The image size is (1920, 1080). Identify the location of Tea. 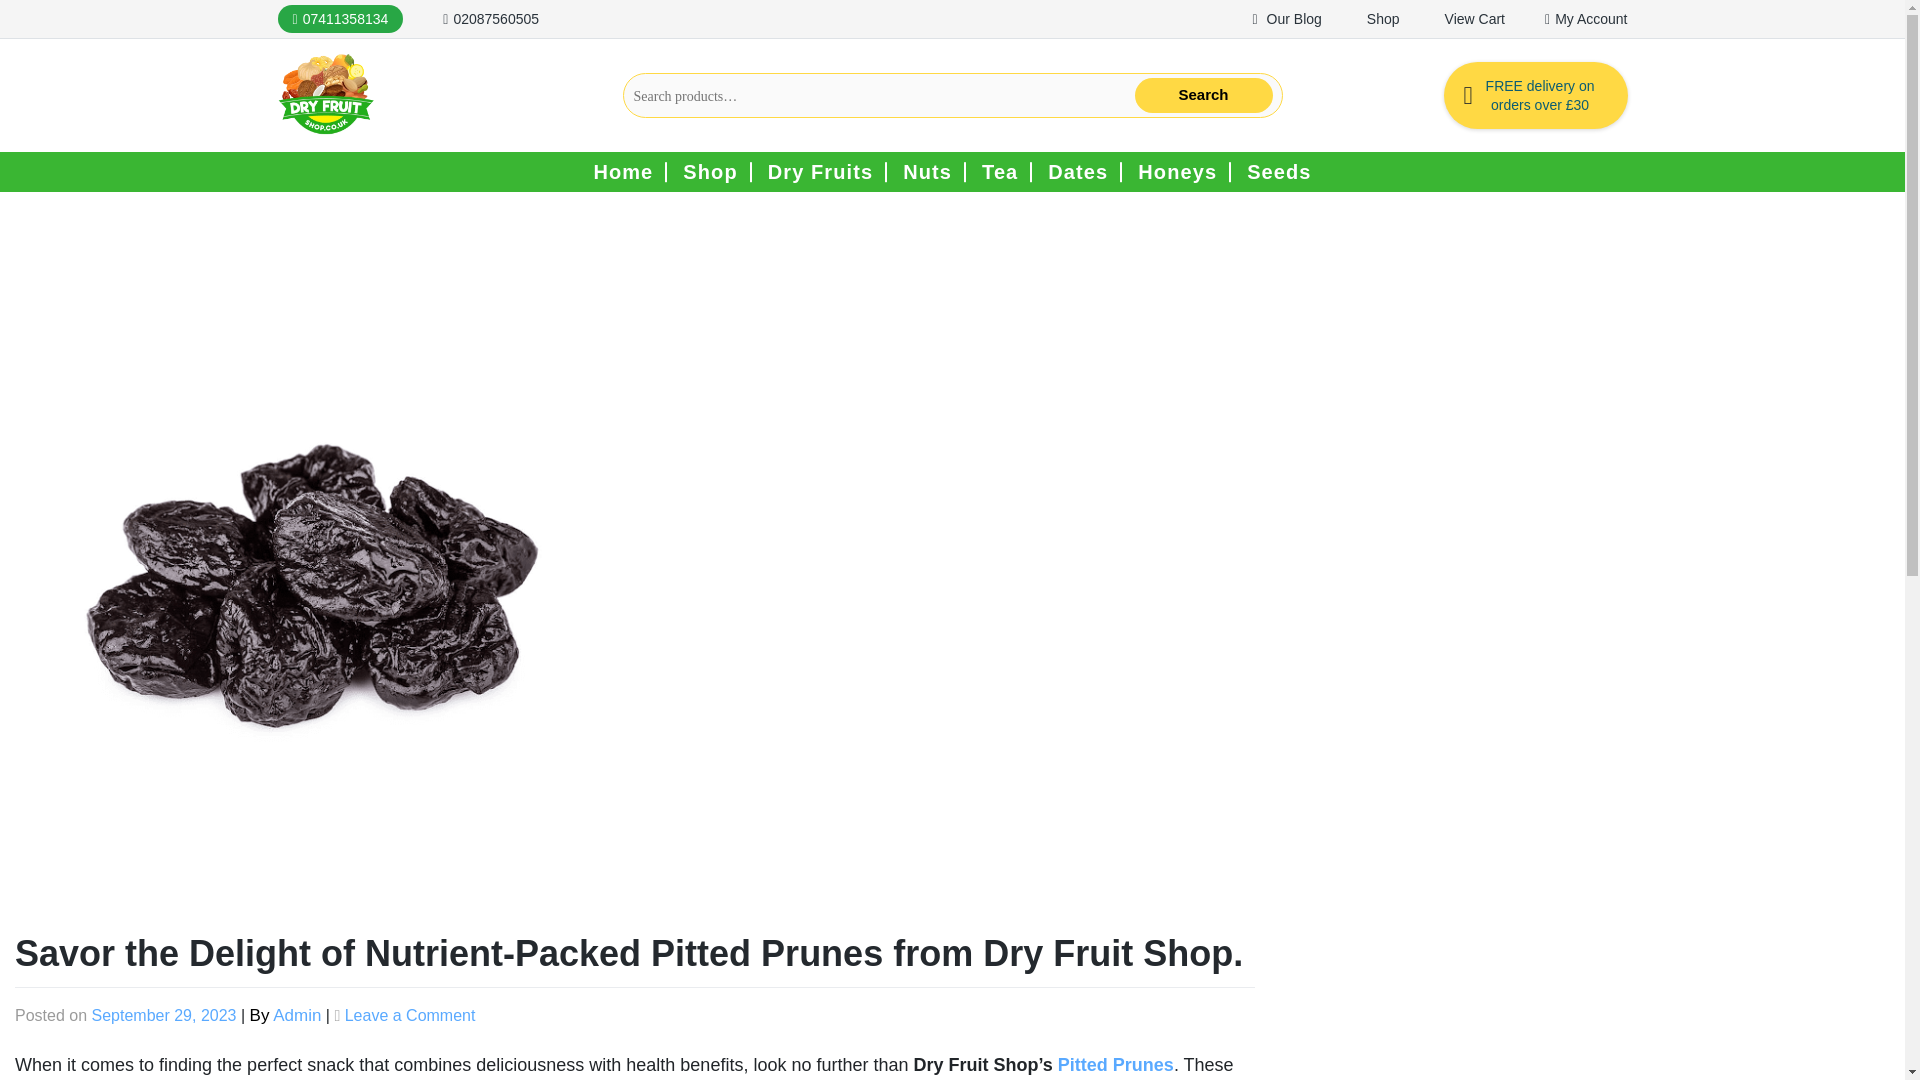
(999, 171).